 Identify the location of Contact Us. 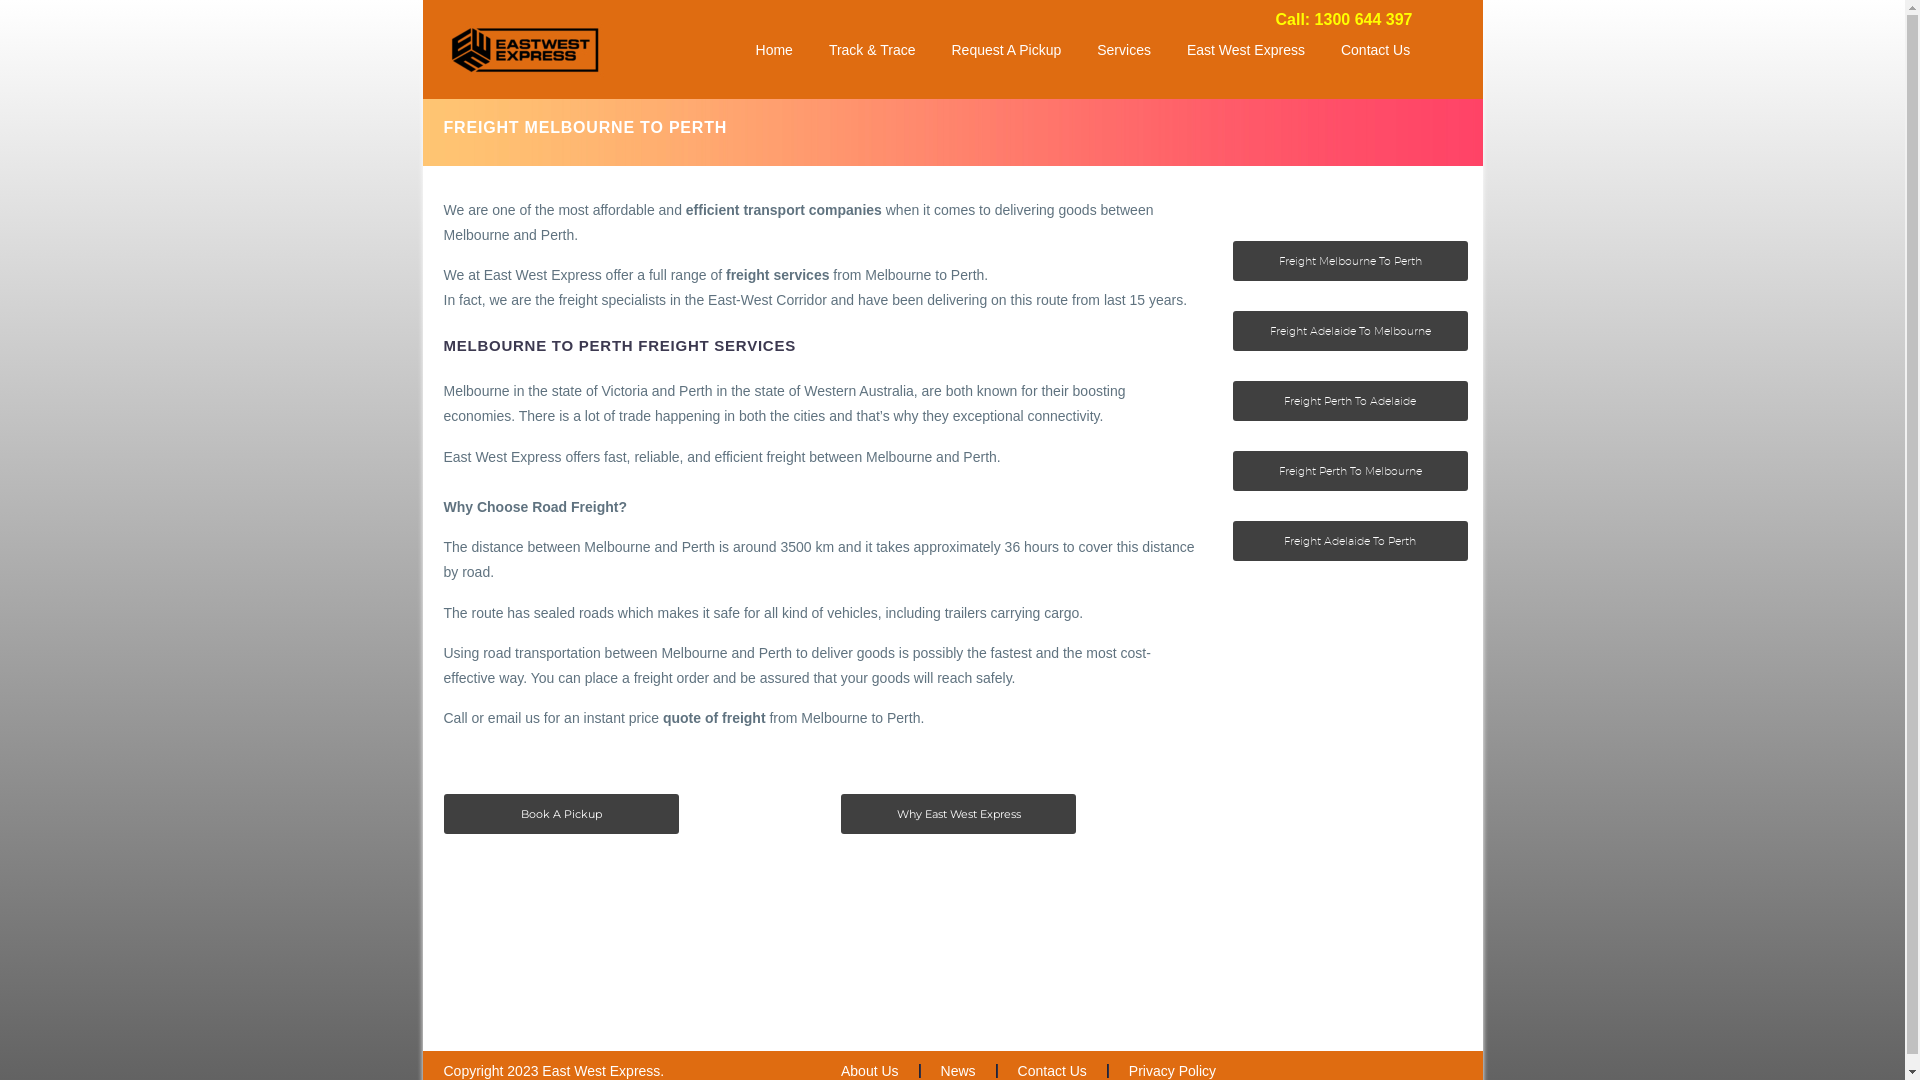
(1052, 1071).